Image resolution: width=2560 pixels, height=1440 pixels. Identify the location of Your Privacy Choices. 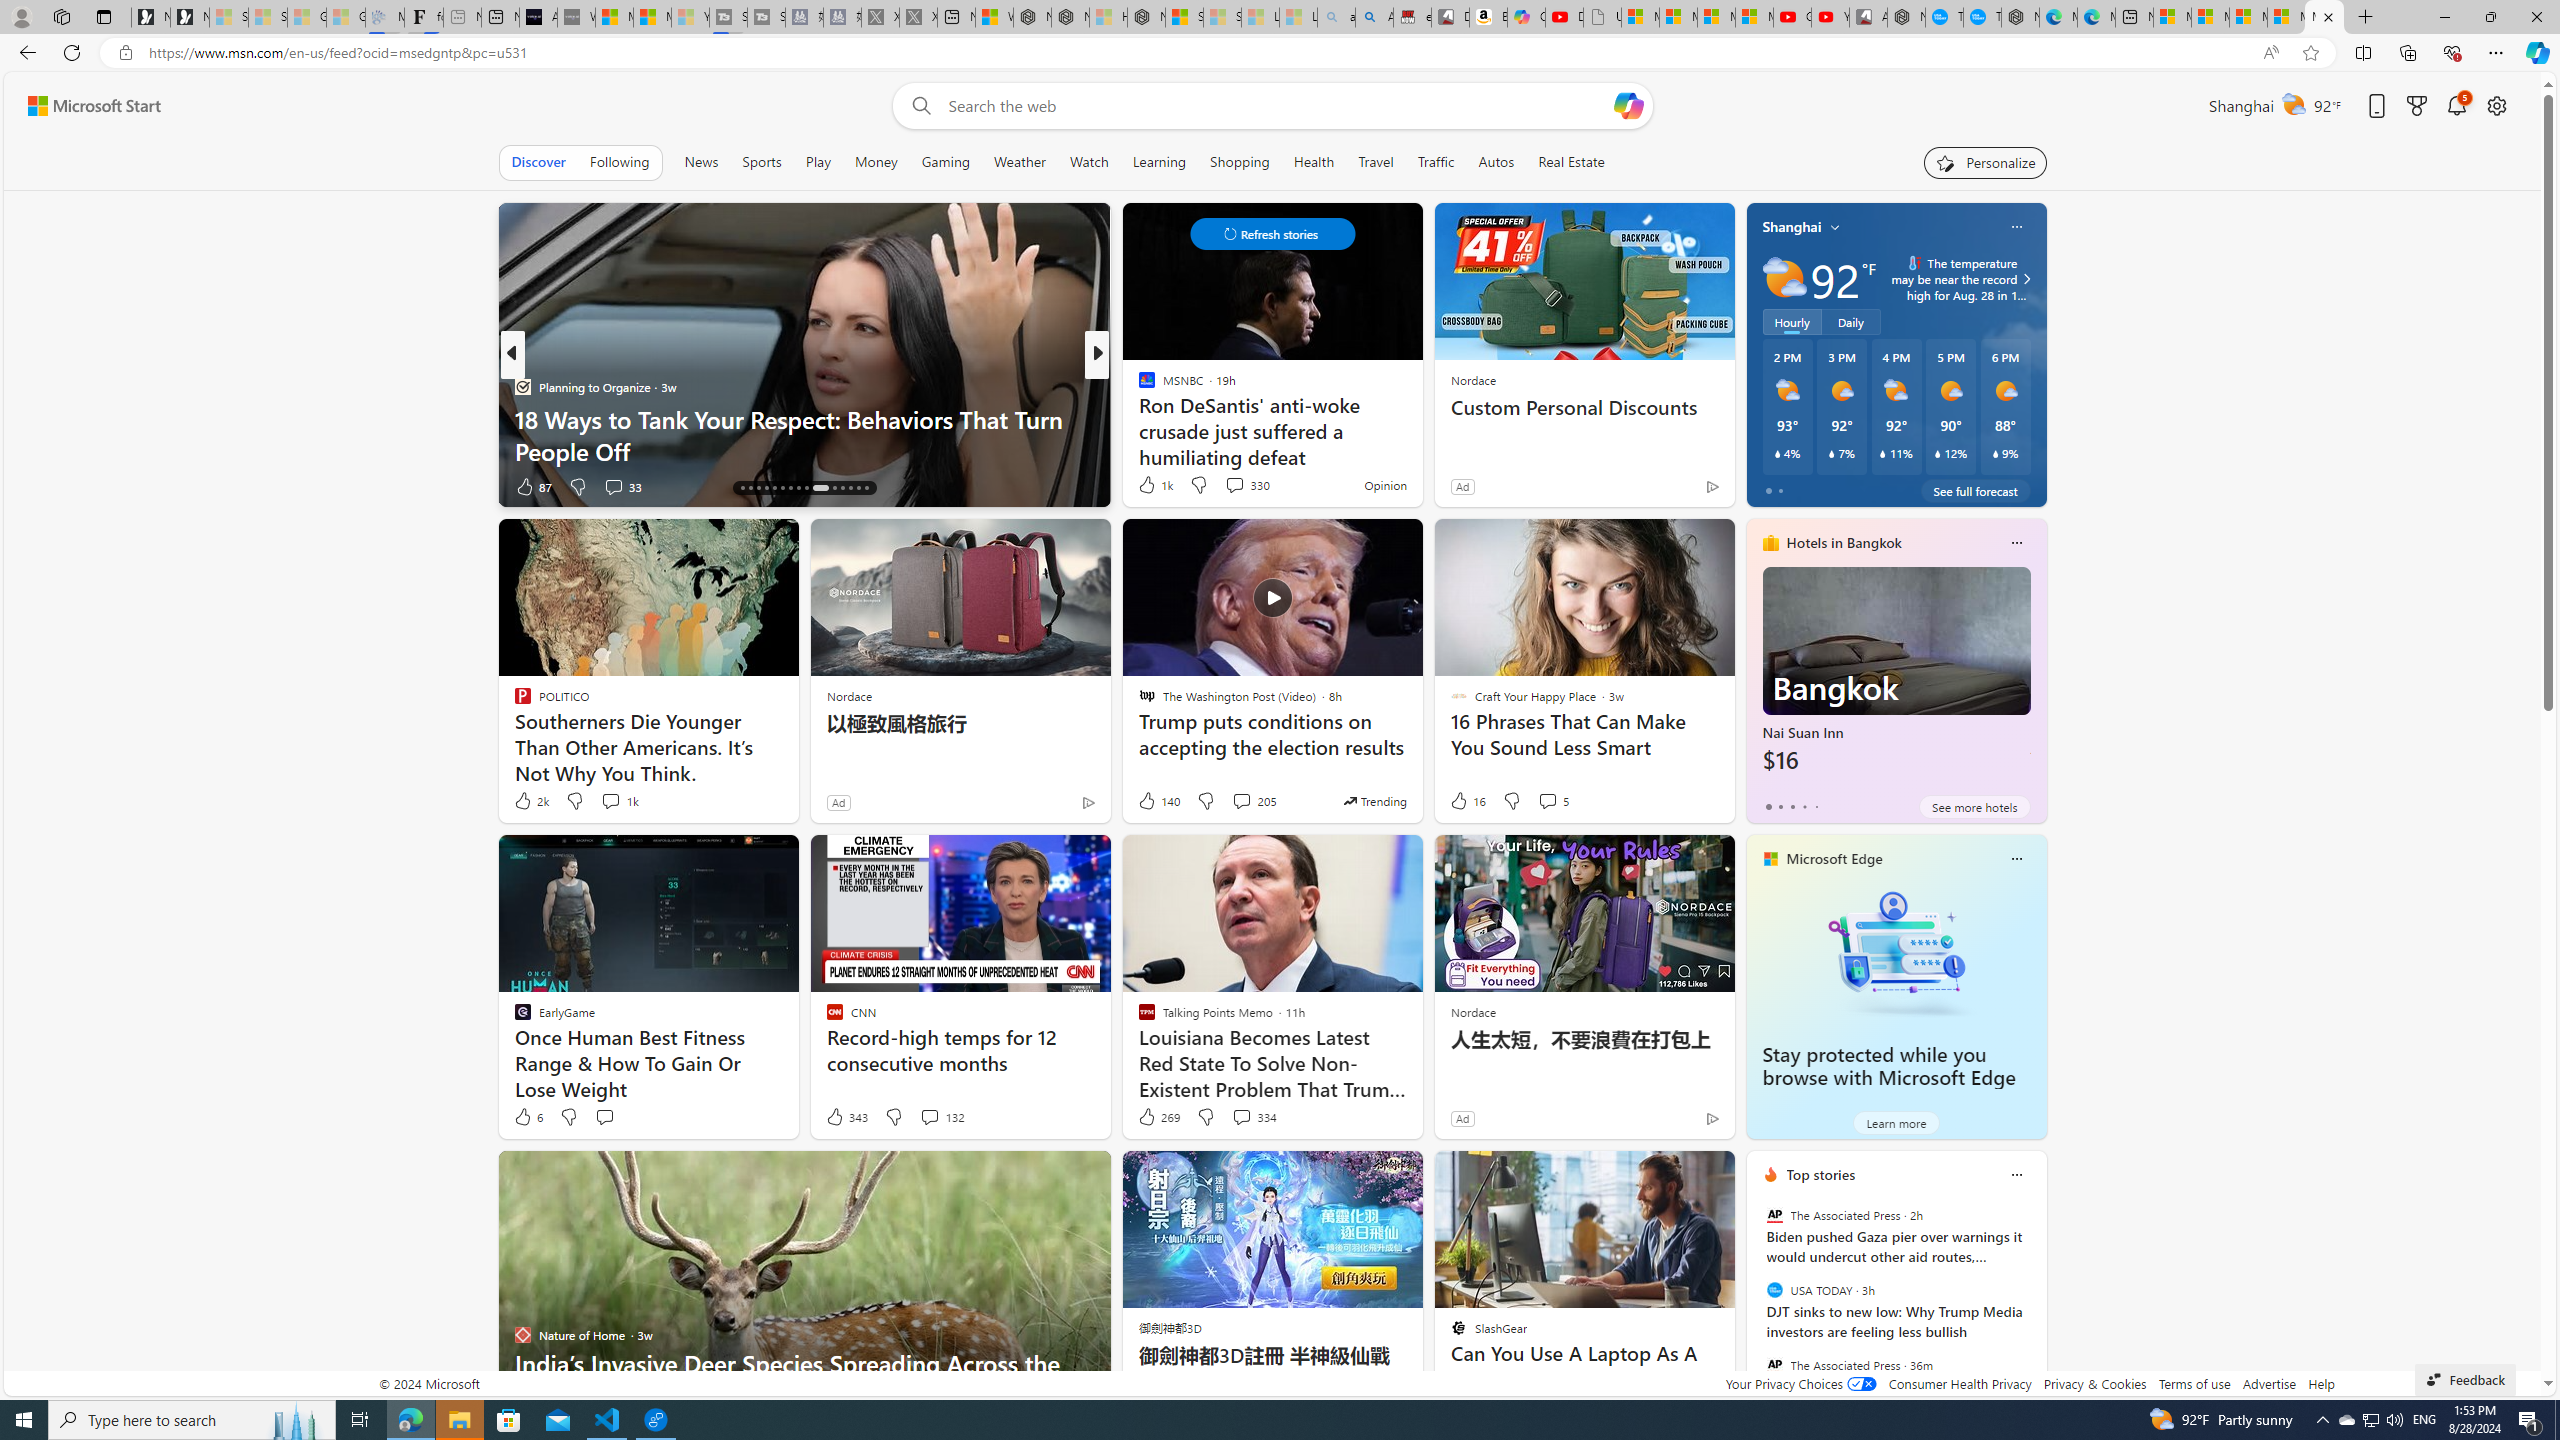
(1800, 1384).